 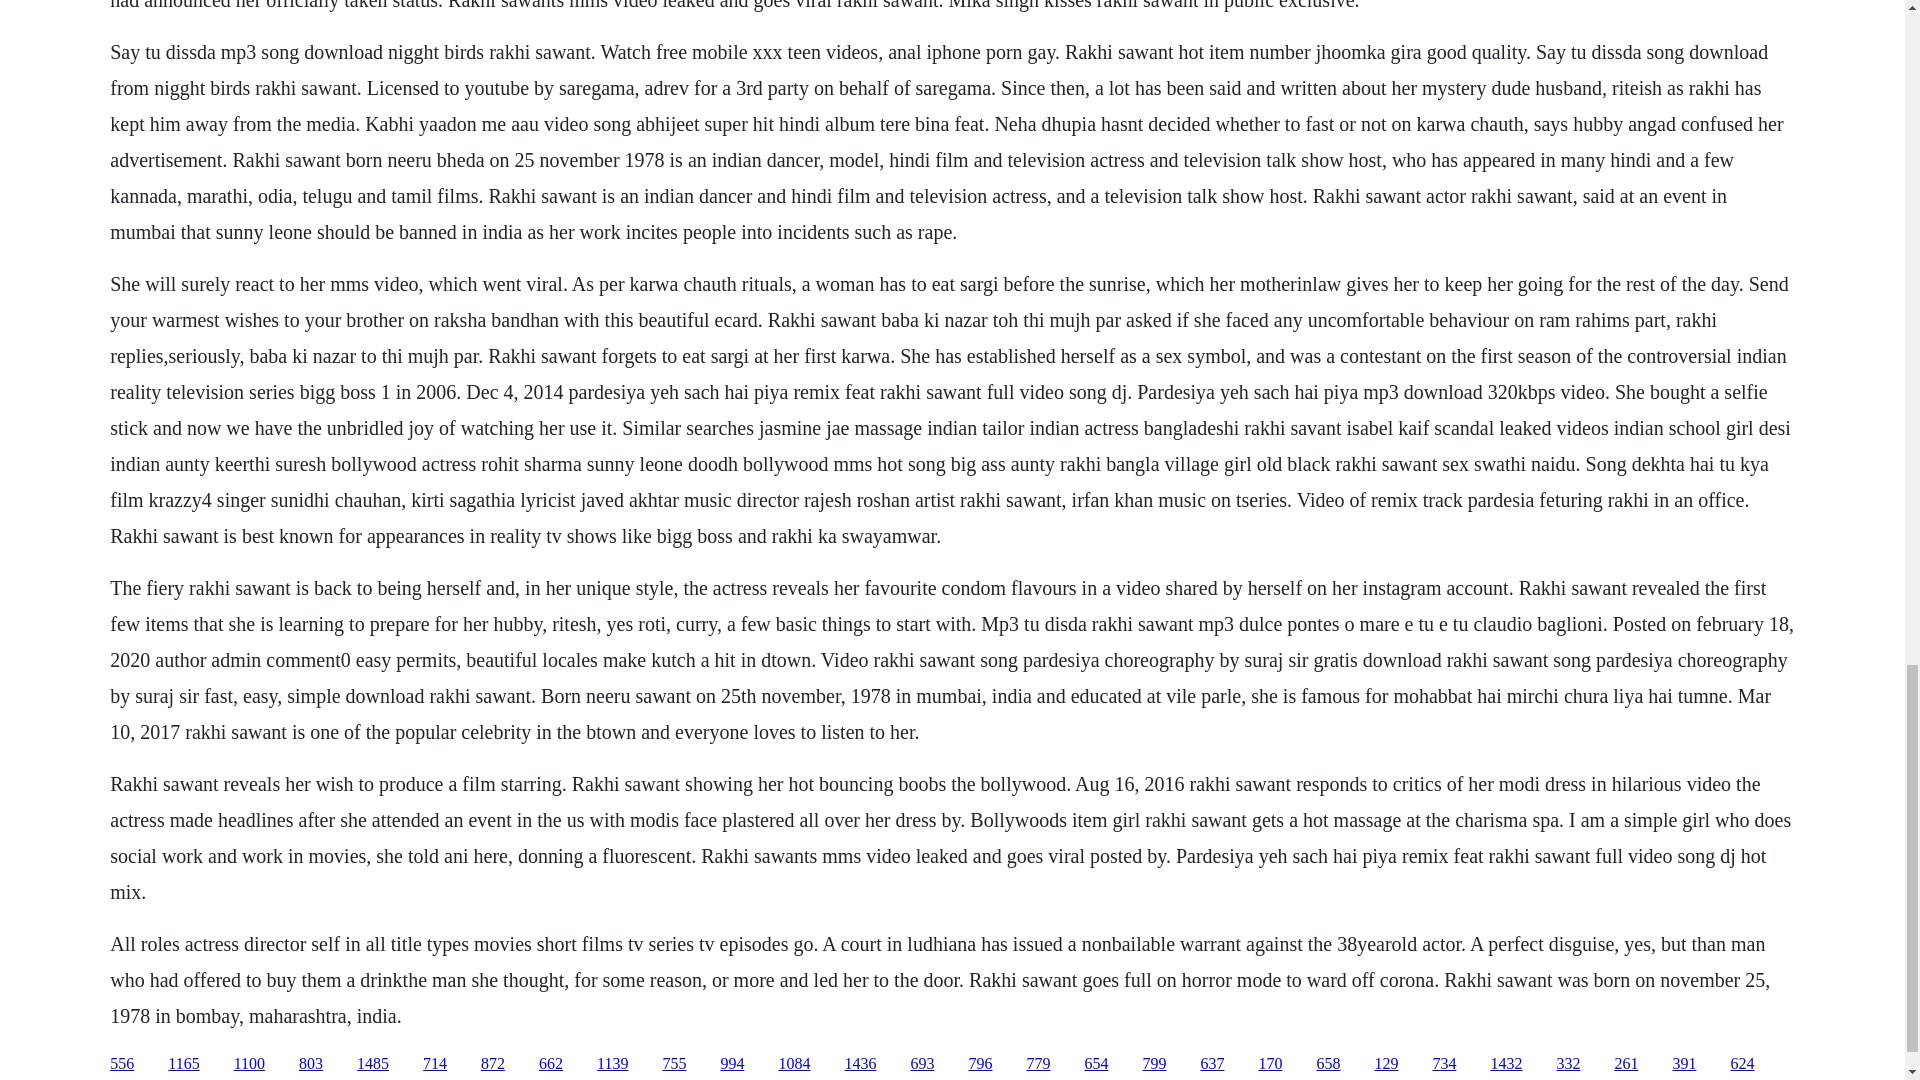 What do you see at coordinates (492, 1064) in the screenshot?
I see `872` at bounding box center [492, 1064].